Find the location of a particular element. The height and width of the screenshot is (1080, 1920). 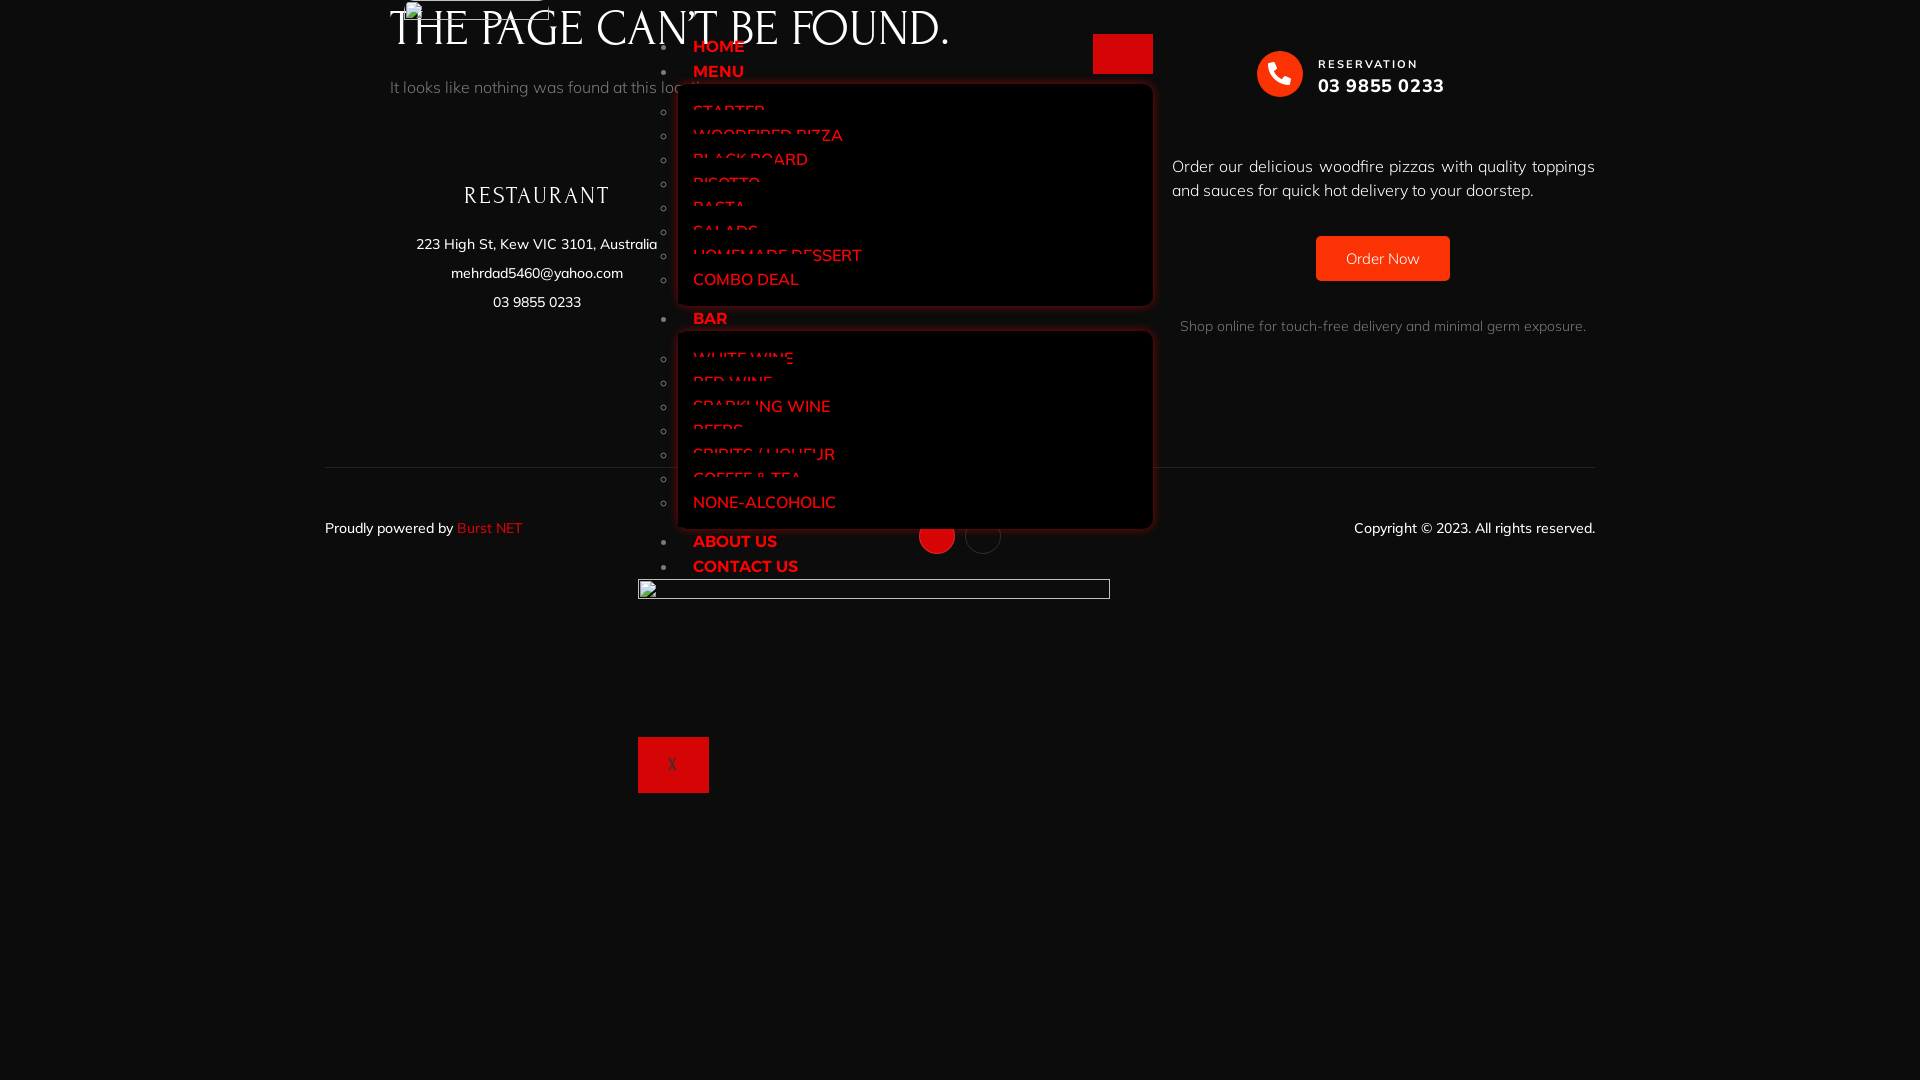

BEERS is located at coordinates (718, 430).